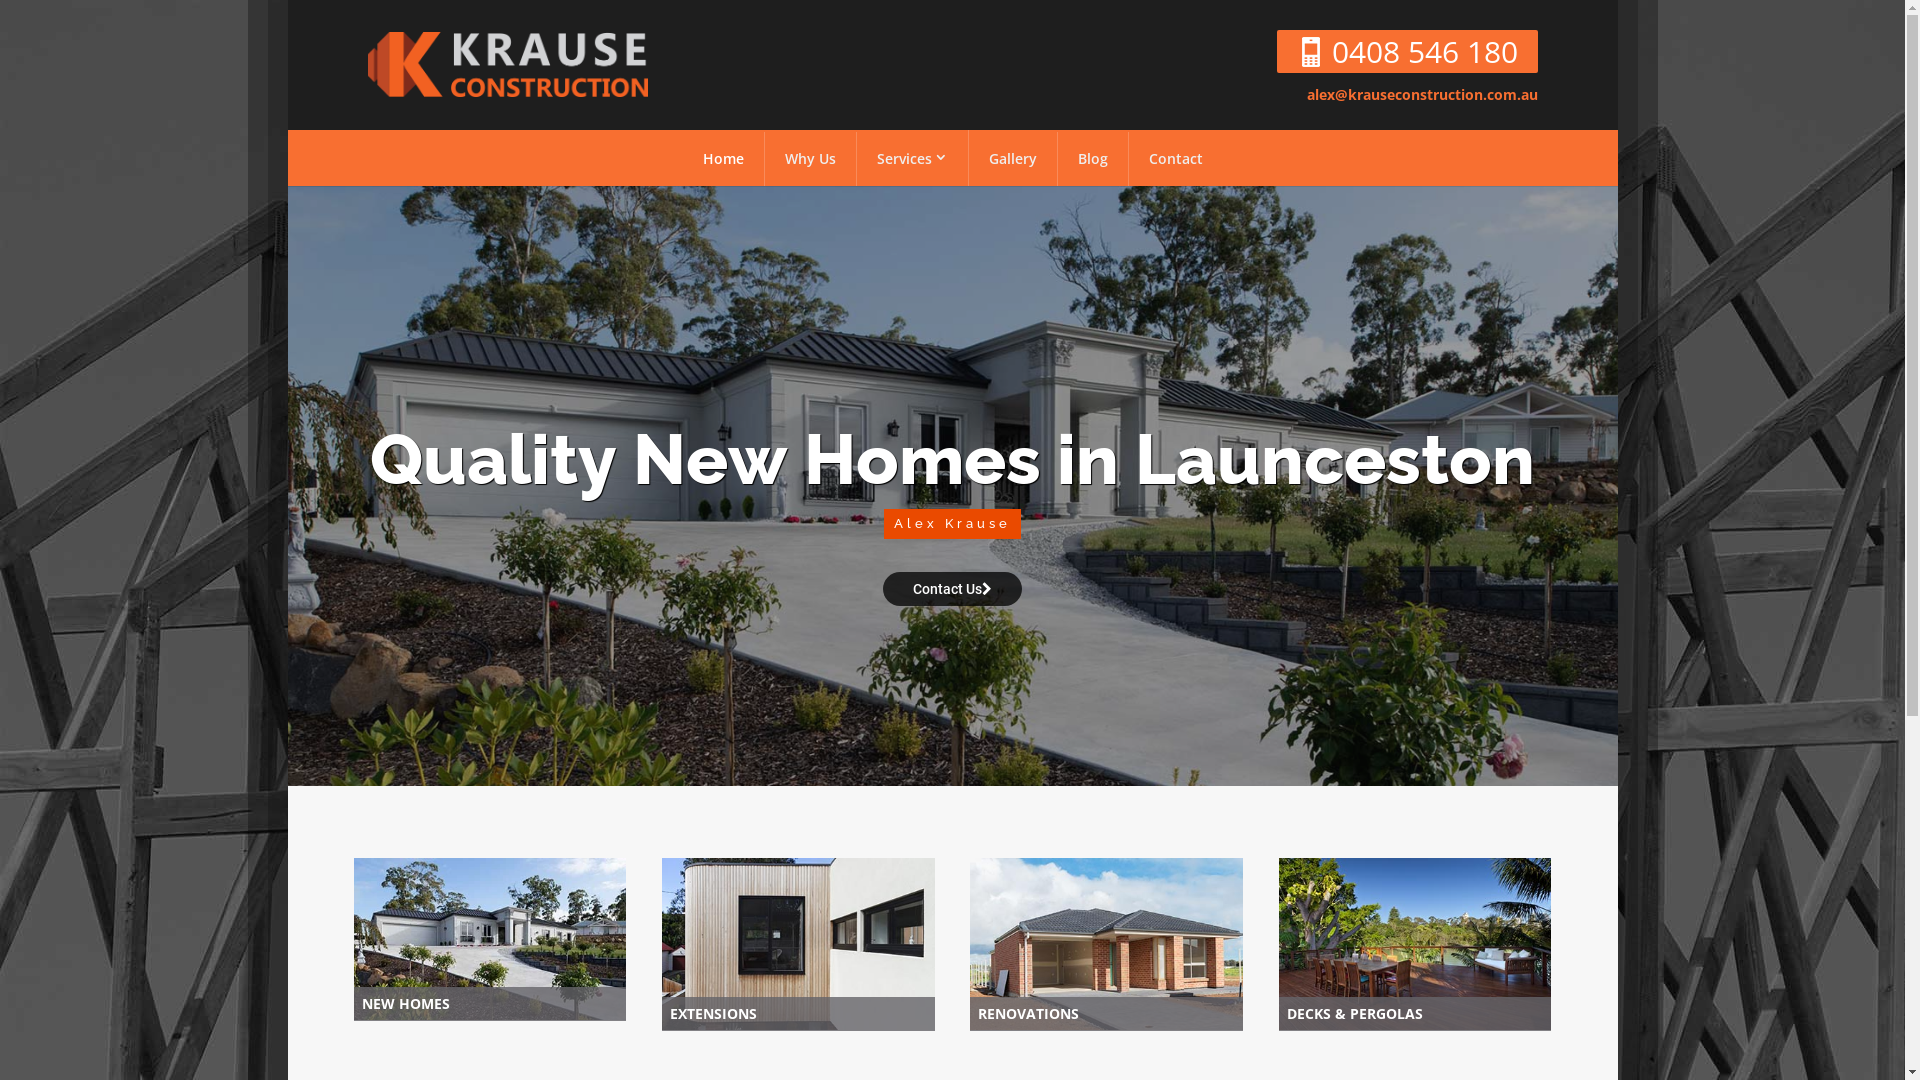  I want to click on DECKS & PERGOLAS, so click(1415, 1014).